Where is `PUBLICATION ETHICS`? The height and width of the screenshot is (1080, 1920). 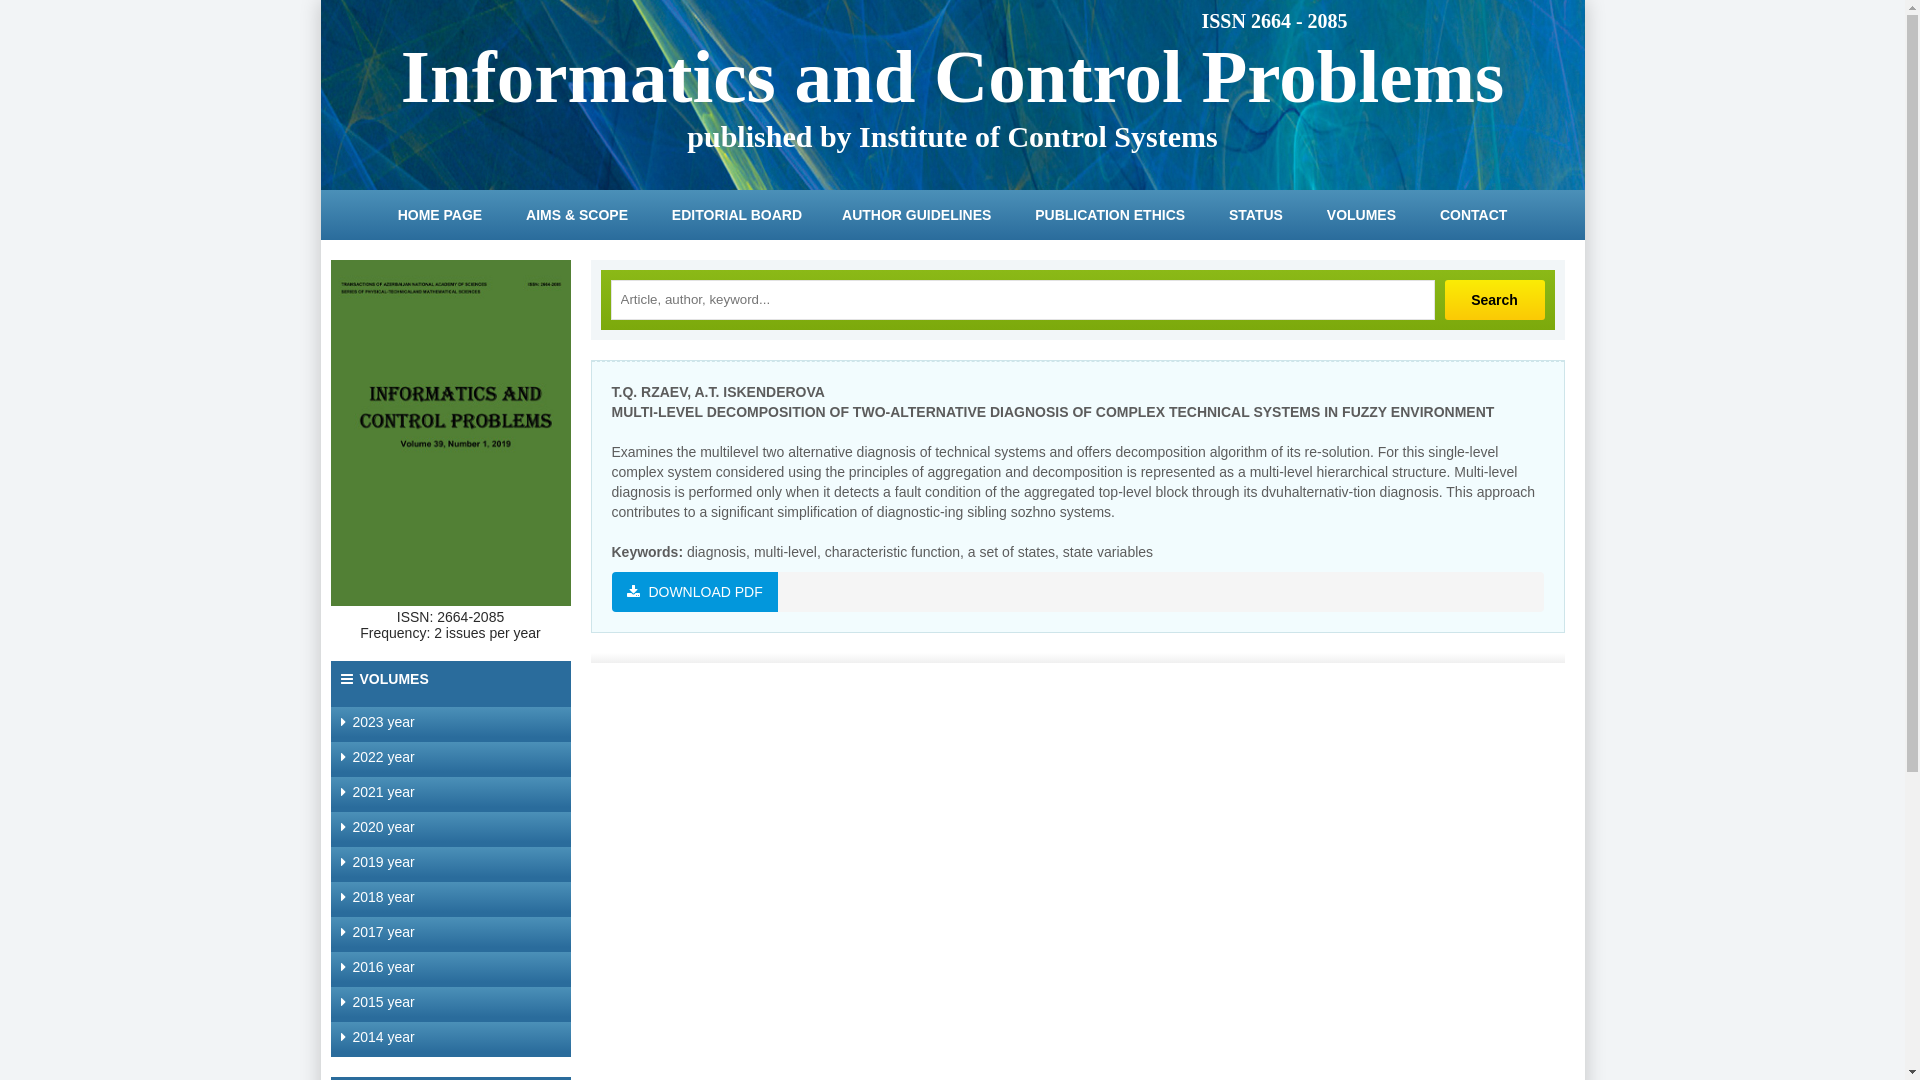 PUBLICATION ETHICS is located at coordinates (1110, 215).